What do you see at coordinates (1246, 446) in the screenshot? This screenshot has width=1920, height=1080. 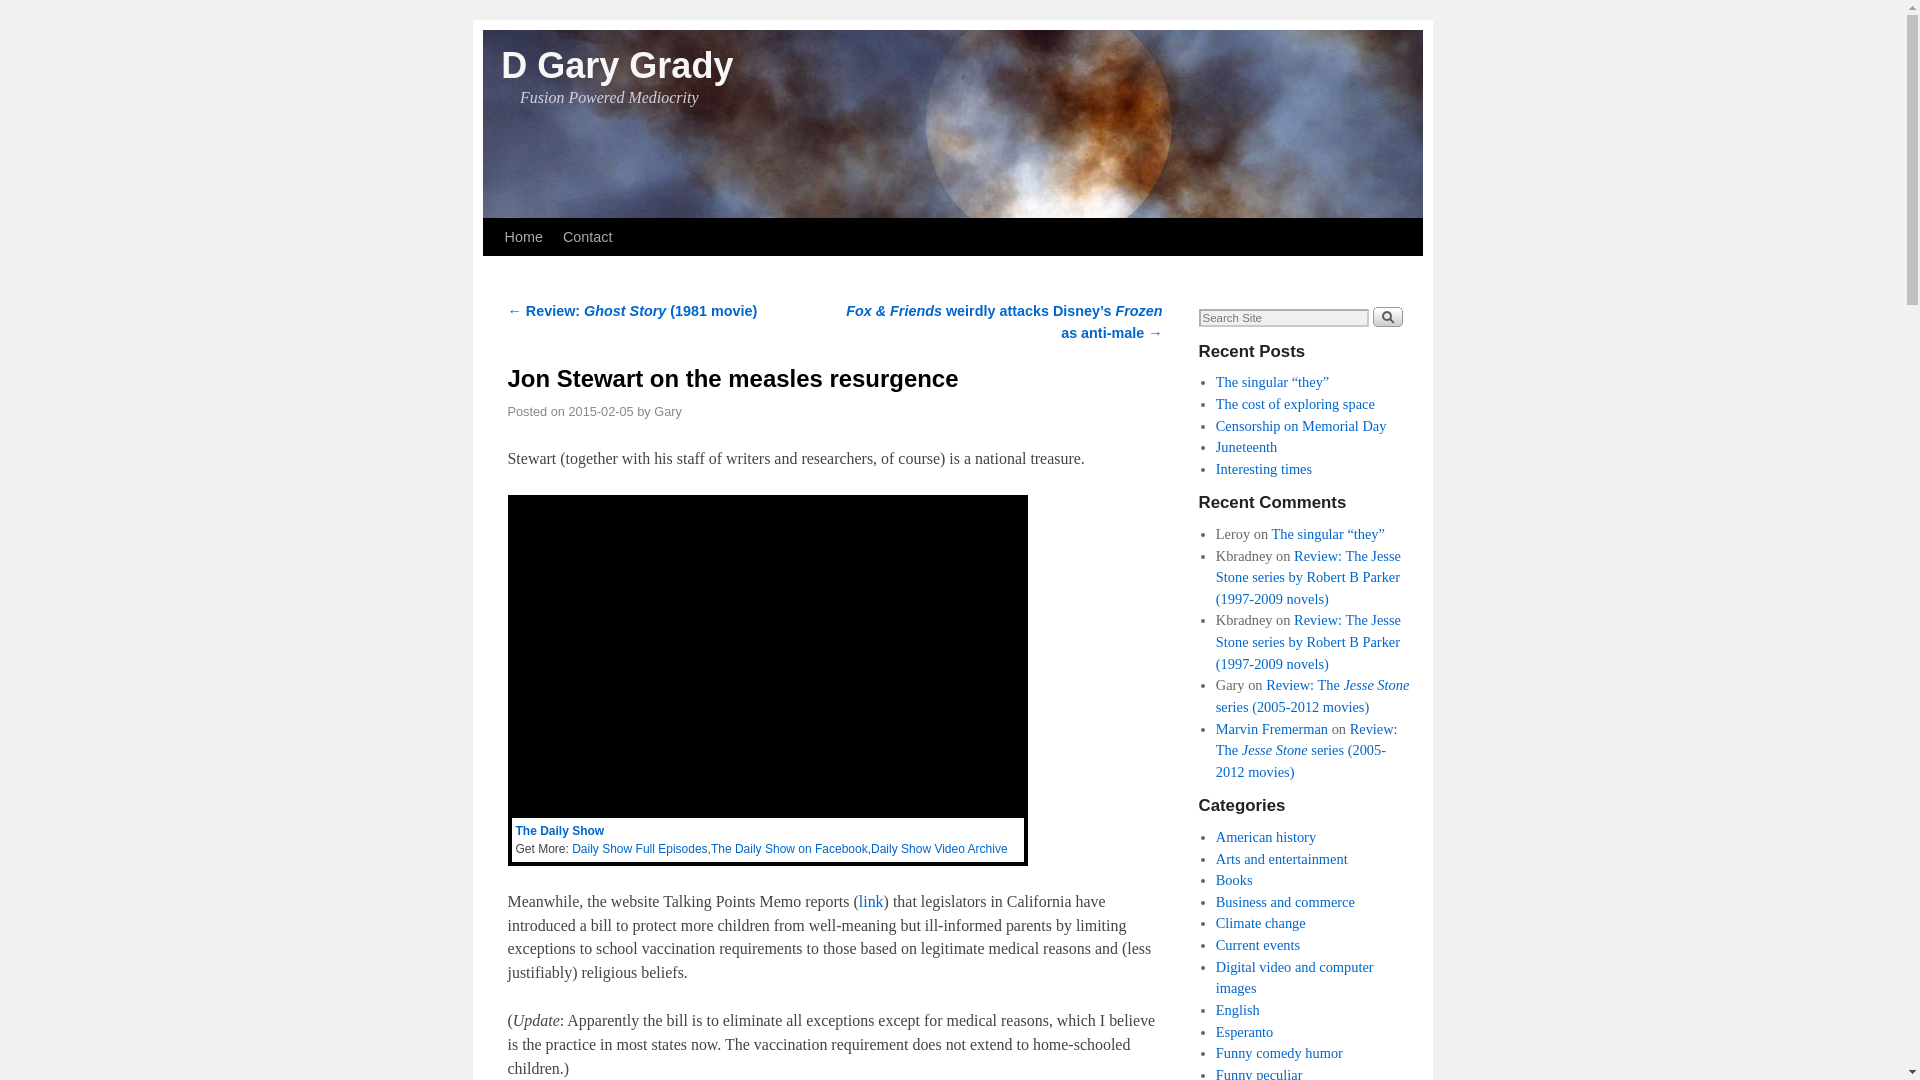 I see `Juneteenth` at bounding box center [1246, 446].